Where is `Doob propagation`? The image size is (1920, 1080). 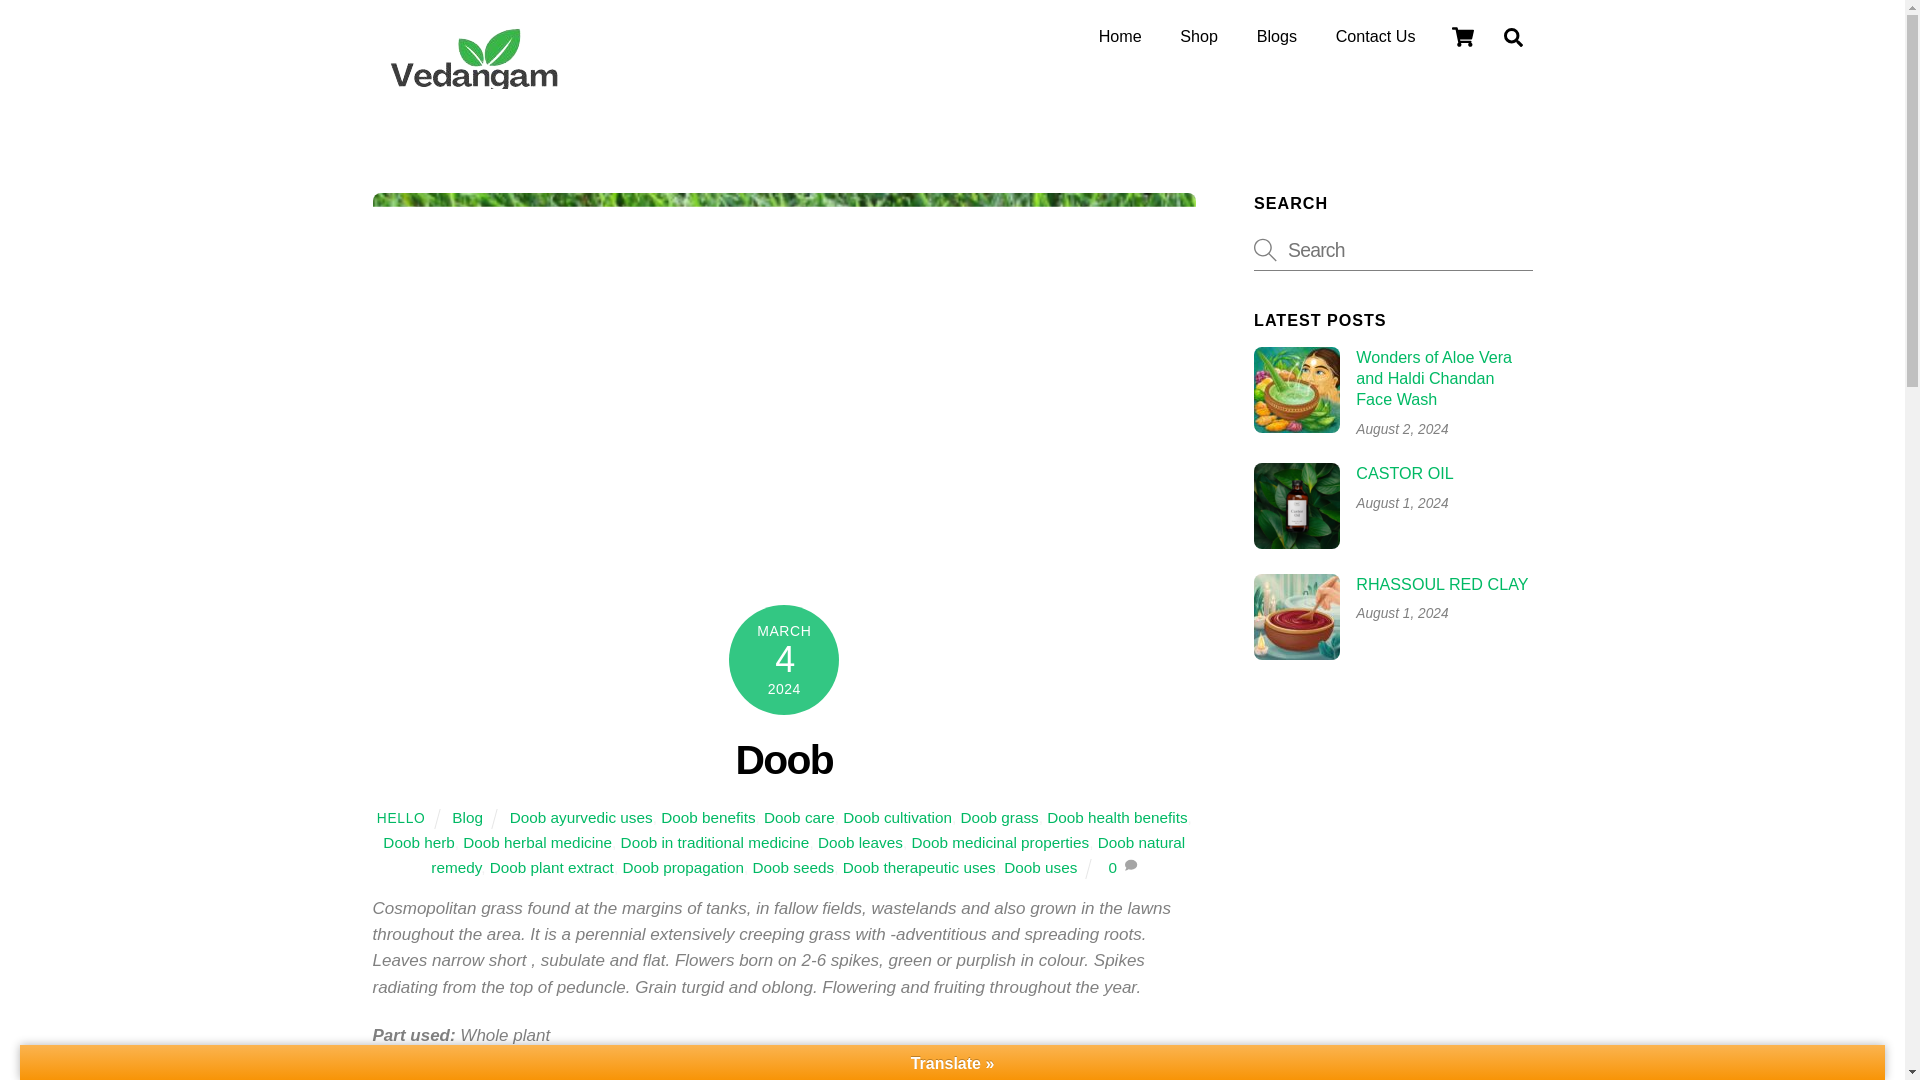
Doob propagation is located at coordinates (683, 866).